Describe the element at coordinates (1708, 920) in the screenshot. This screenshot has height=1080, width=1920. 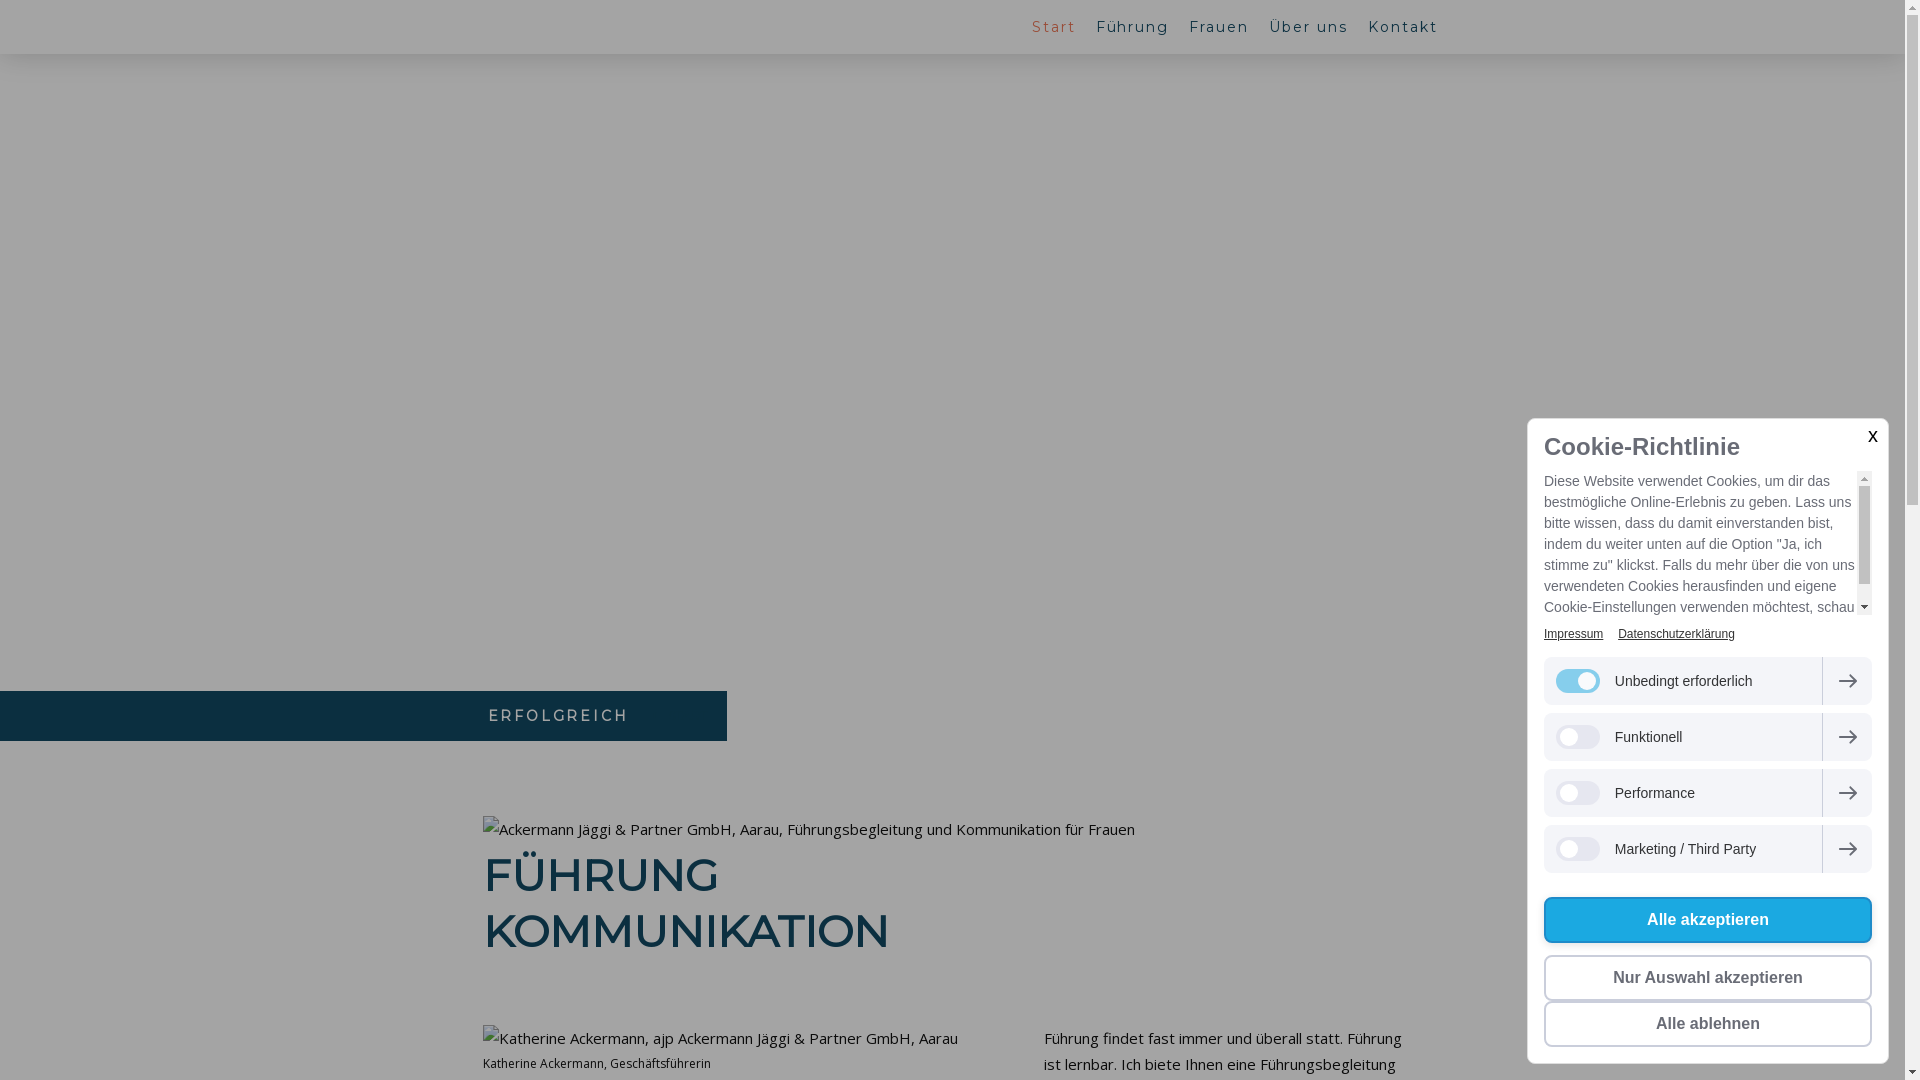
I see `Alle akzeptieren` at that location.